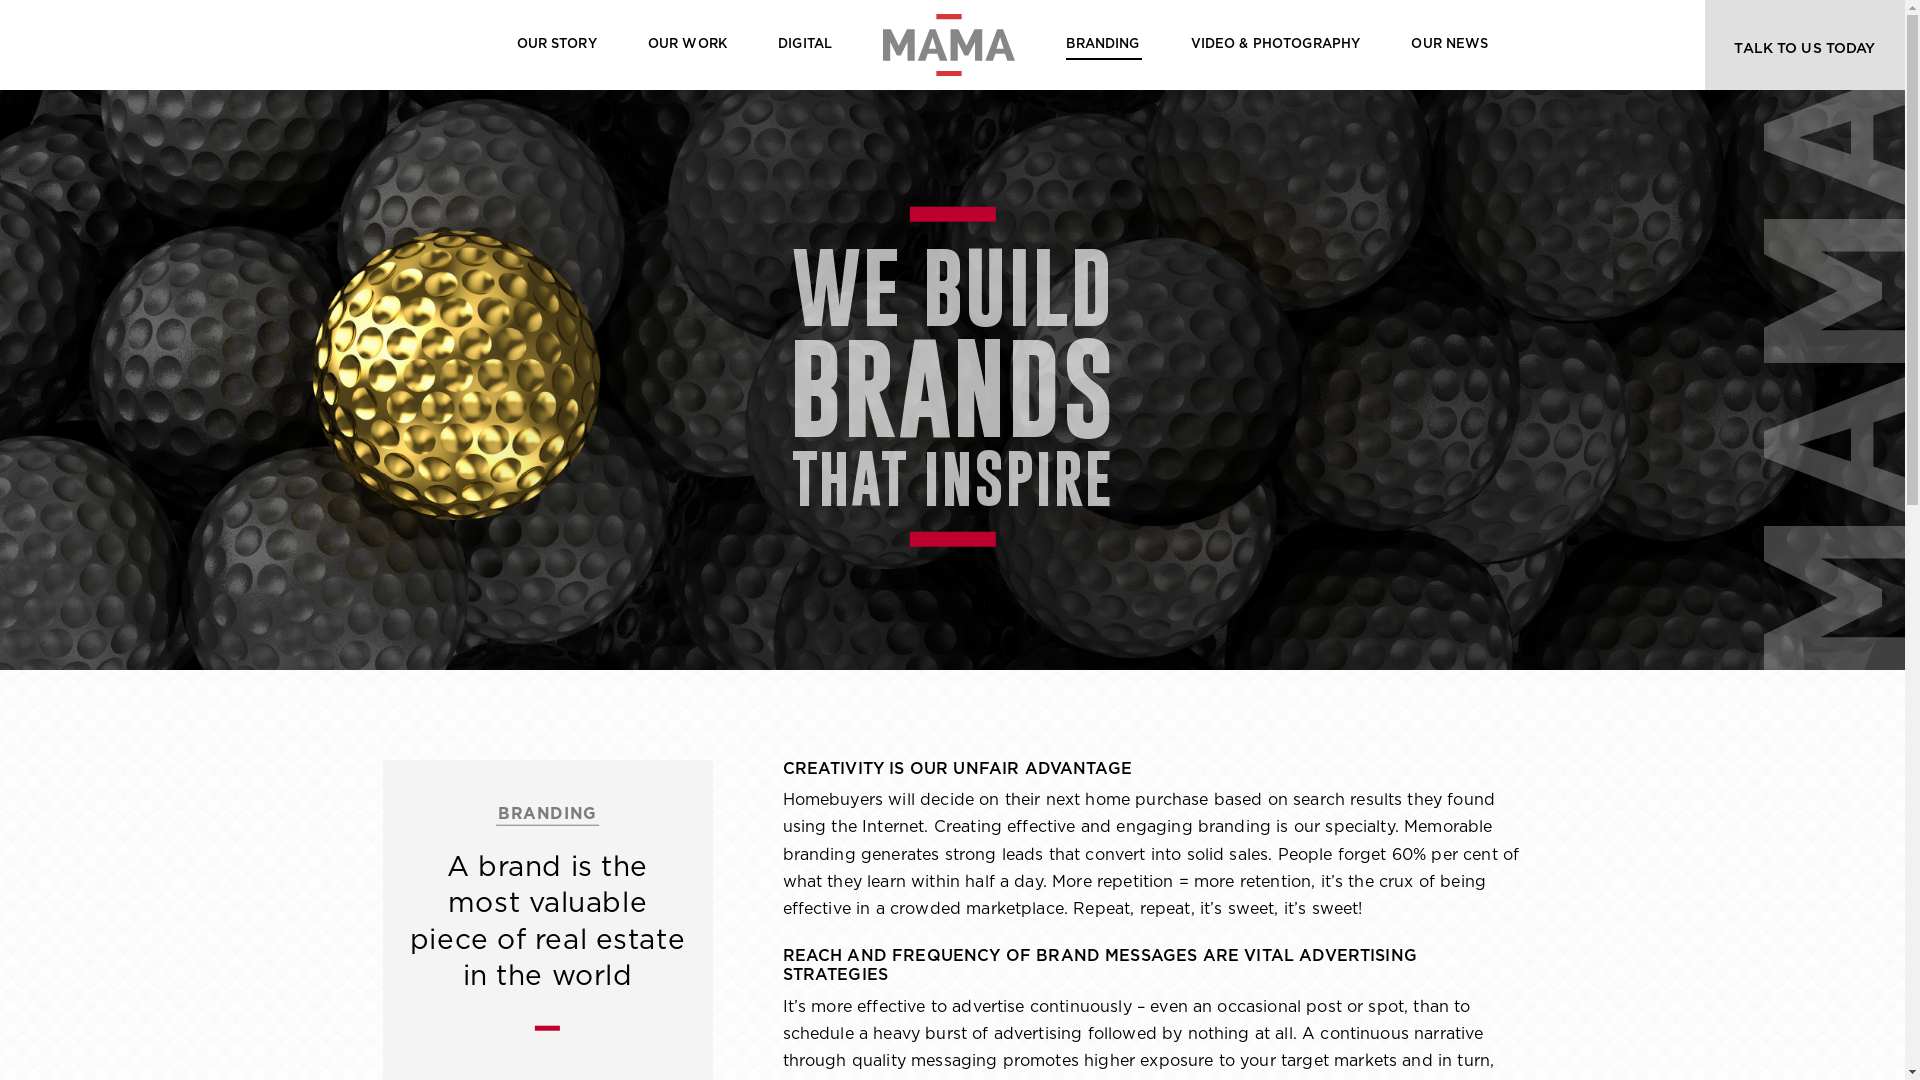 This screenshot has width=1920, height=1080. I want to click on TALK TO US TODAY, so click(1805, 45).